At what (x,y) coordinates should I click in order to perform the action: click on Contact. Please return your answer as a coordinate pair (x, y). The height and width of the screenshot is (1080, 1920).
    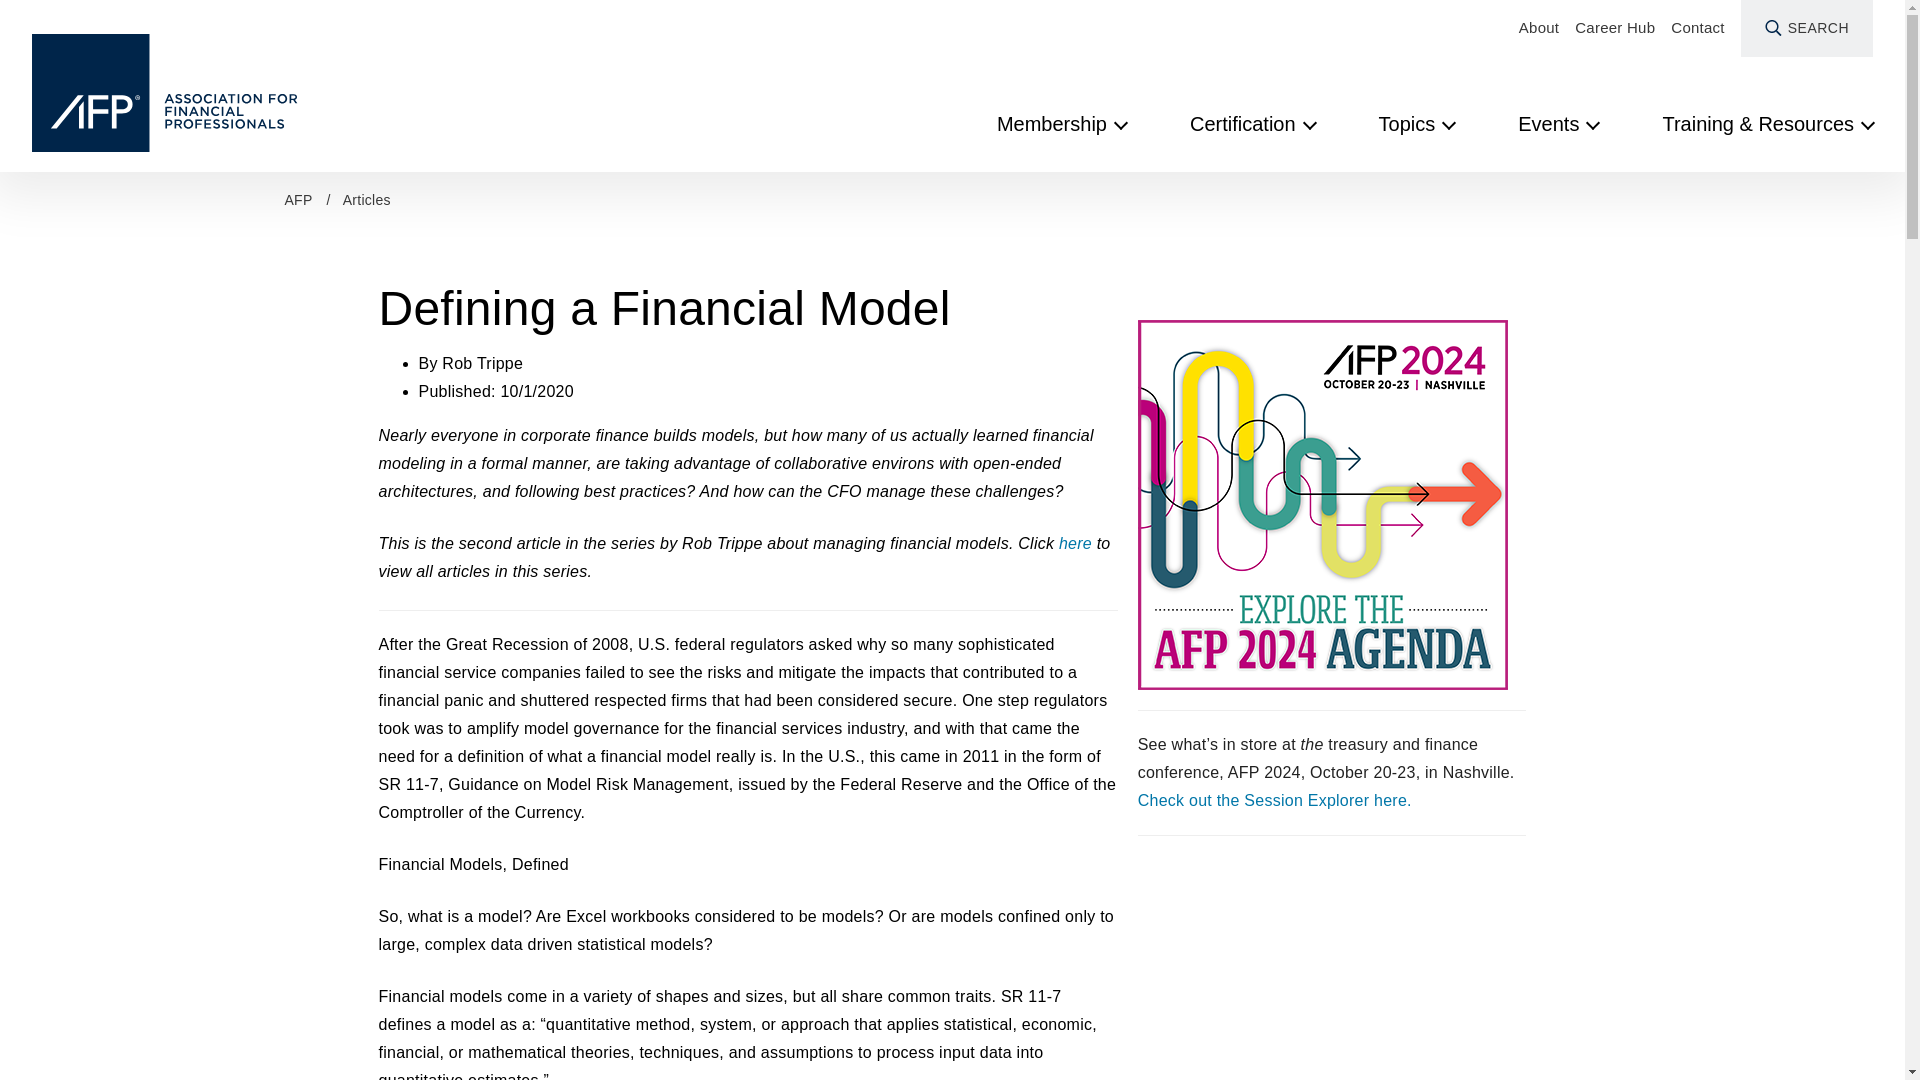
    Looking at the image, I should click on (1697, 28).